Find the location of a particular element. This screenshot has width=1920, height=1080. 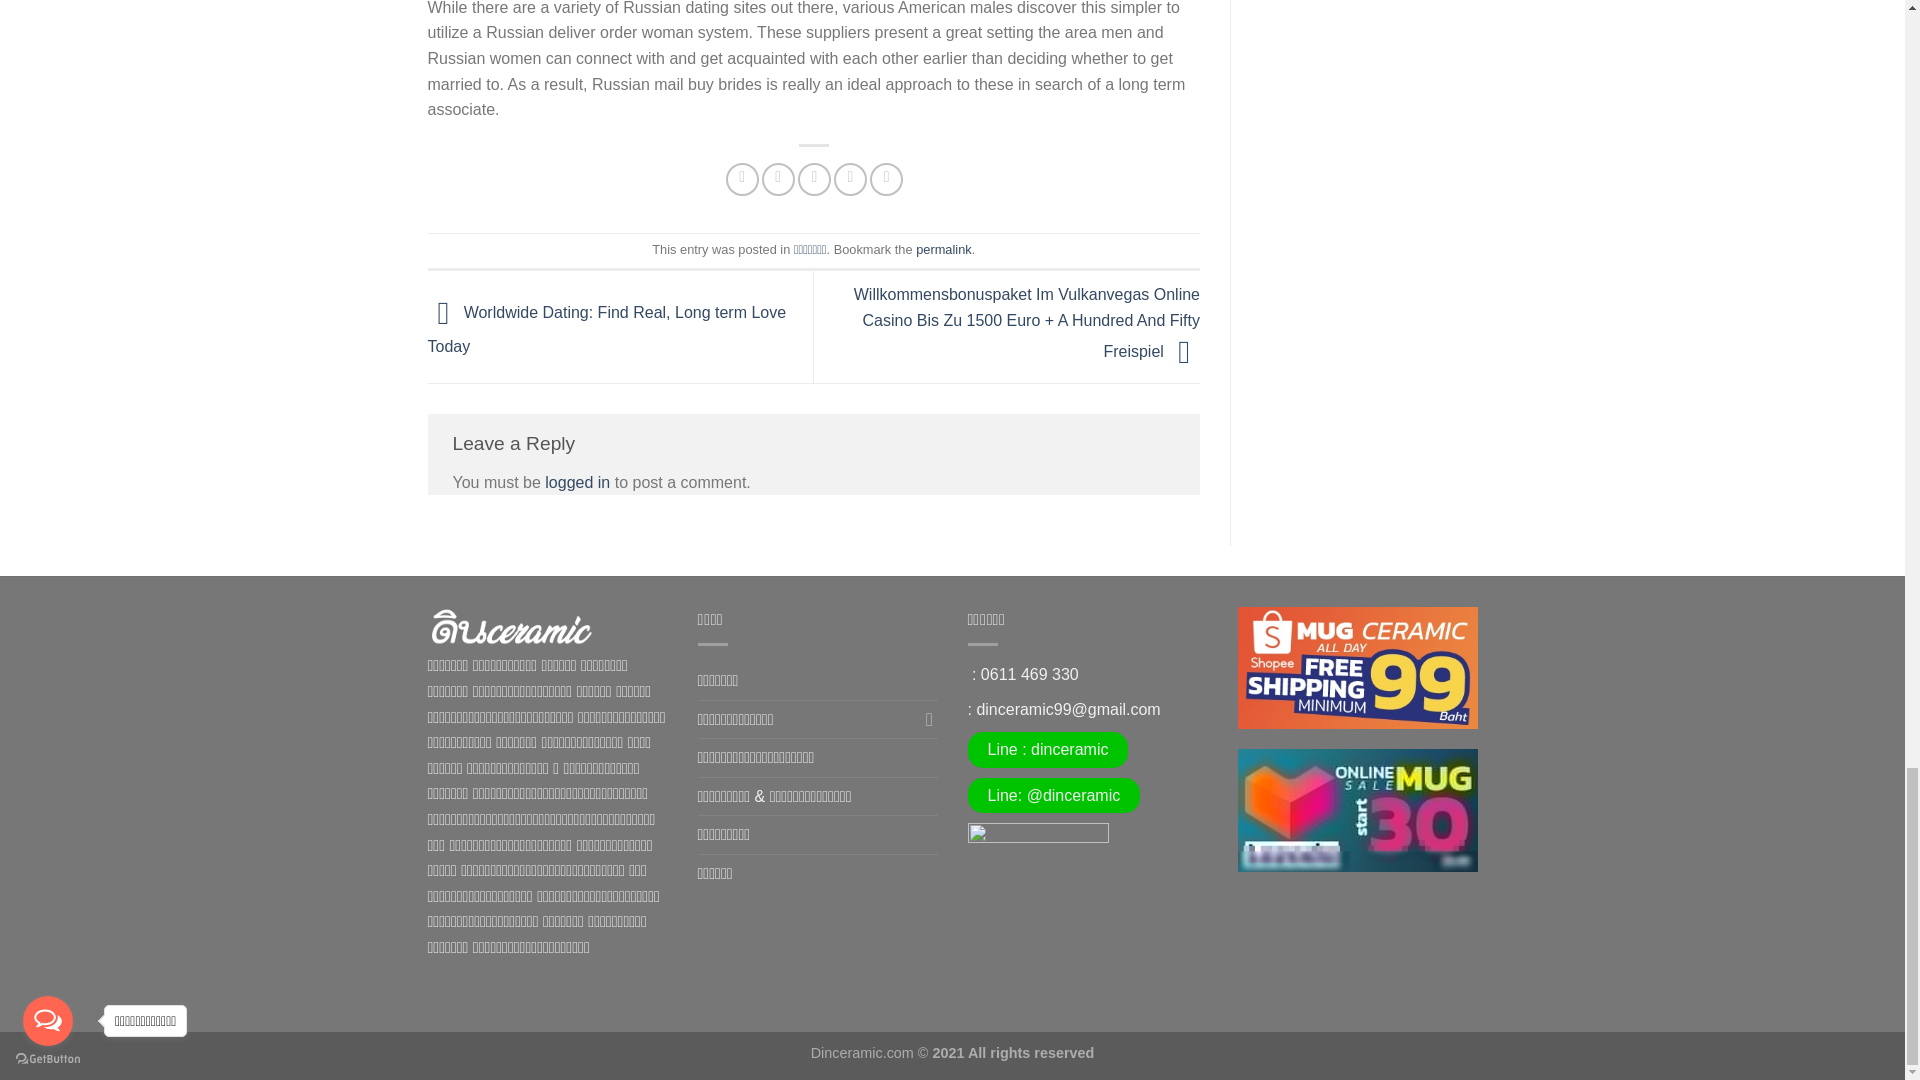

Worldwide Dating: Find Real, Long term Love Today is located at coordinates (608, 330).